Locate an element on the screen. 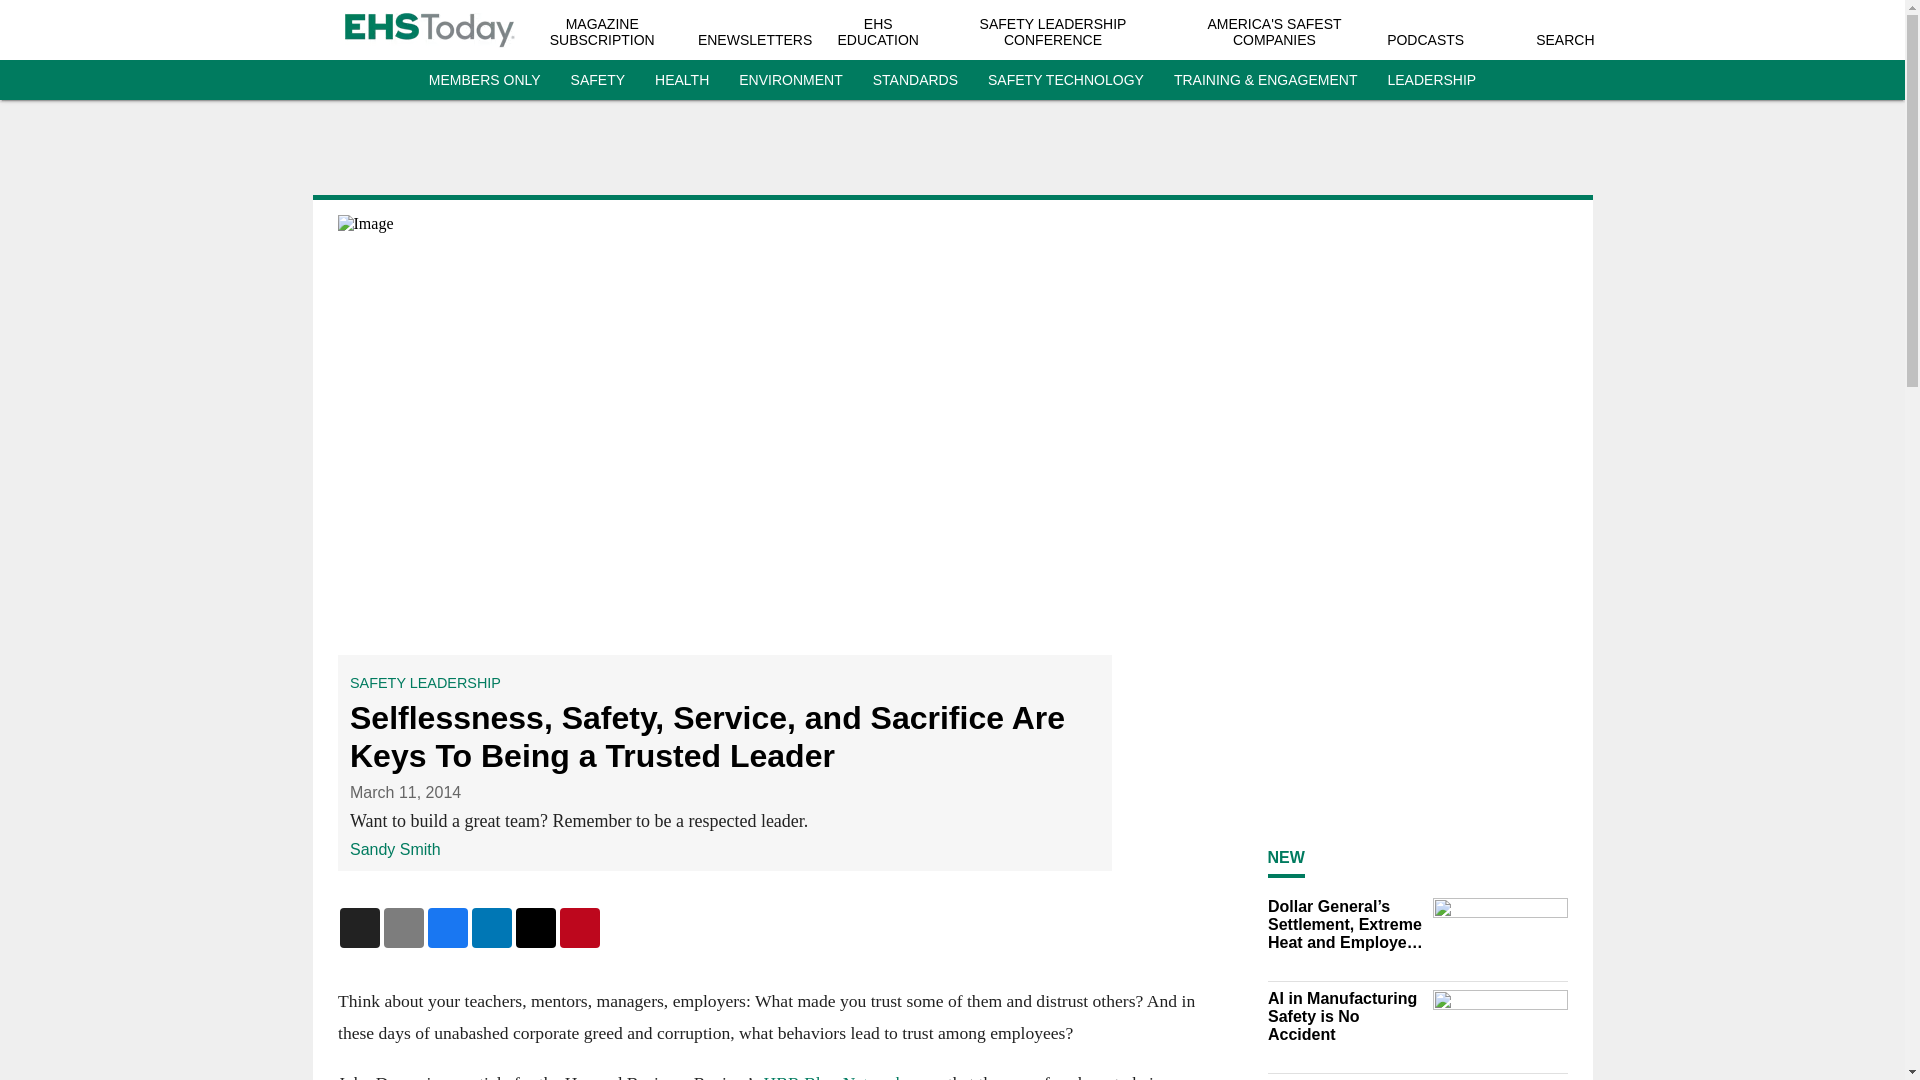 The width and height of the screenshot is (1920, 1080). Sandy Smith is located at coordinates (395, 849).